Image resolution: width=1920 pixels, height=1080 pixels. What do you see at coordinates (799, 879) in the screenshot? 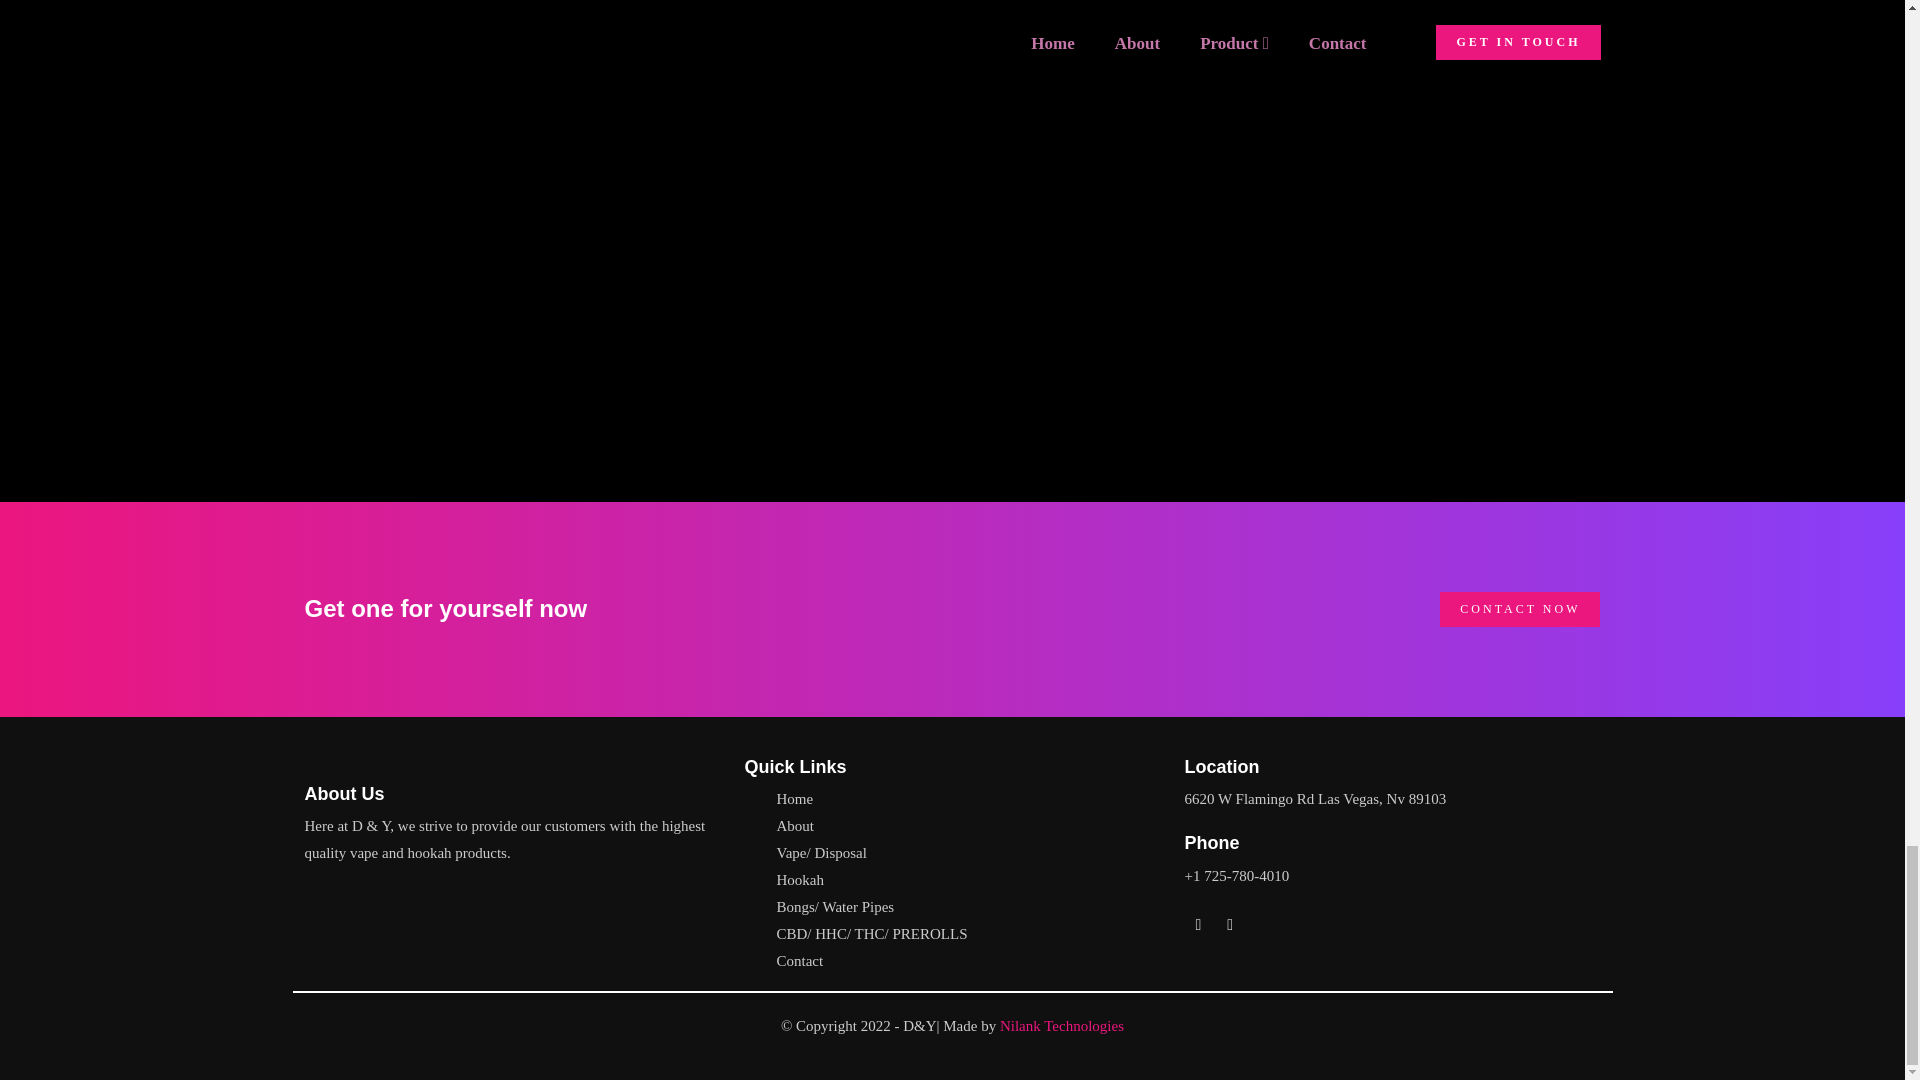
I see `Hookah` at bounding box center [799, 879].